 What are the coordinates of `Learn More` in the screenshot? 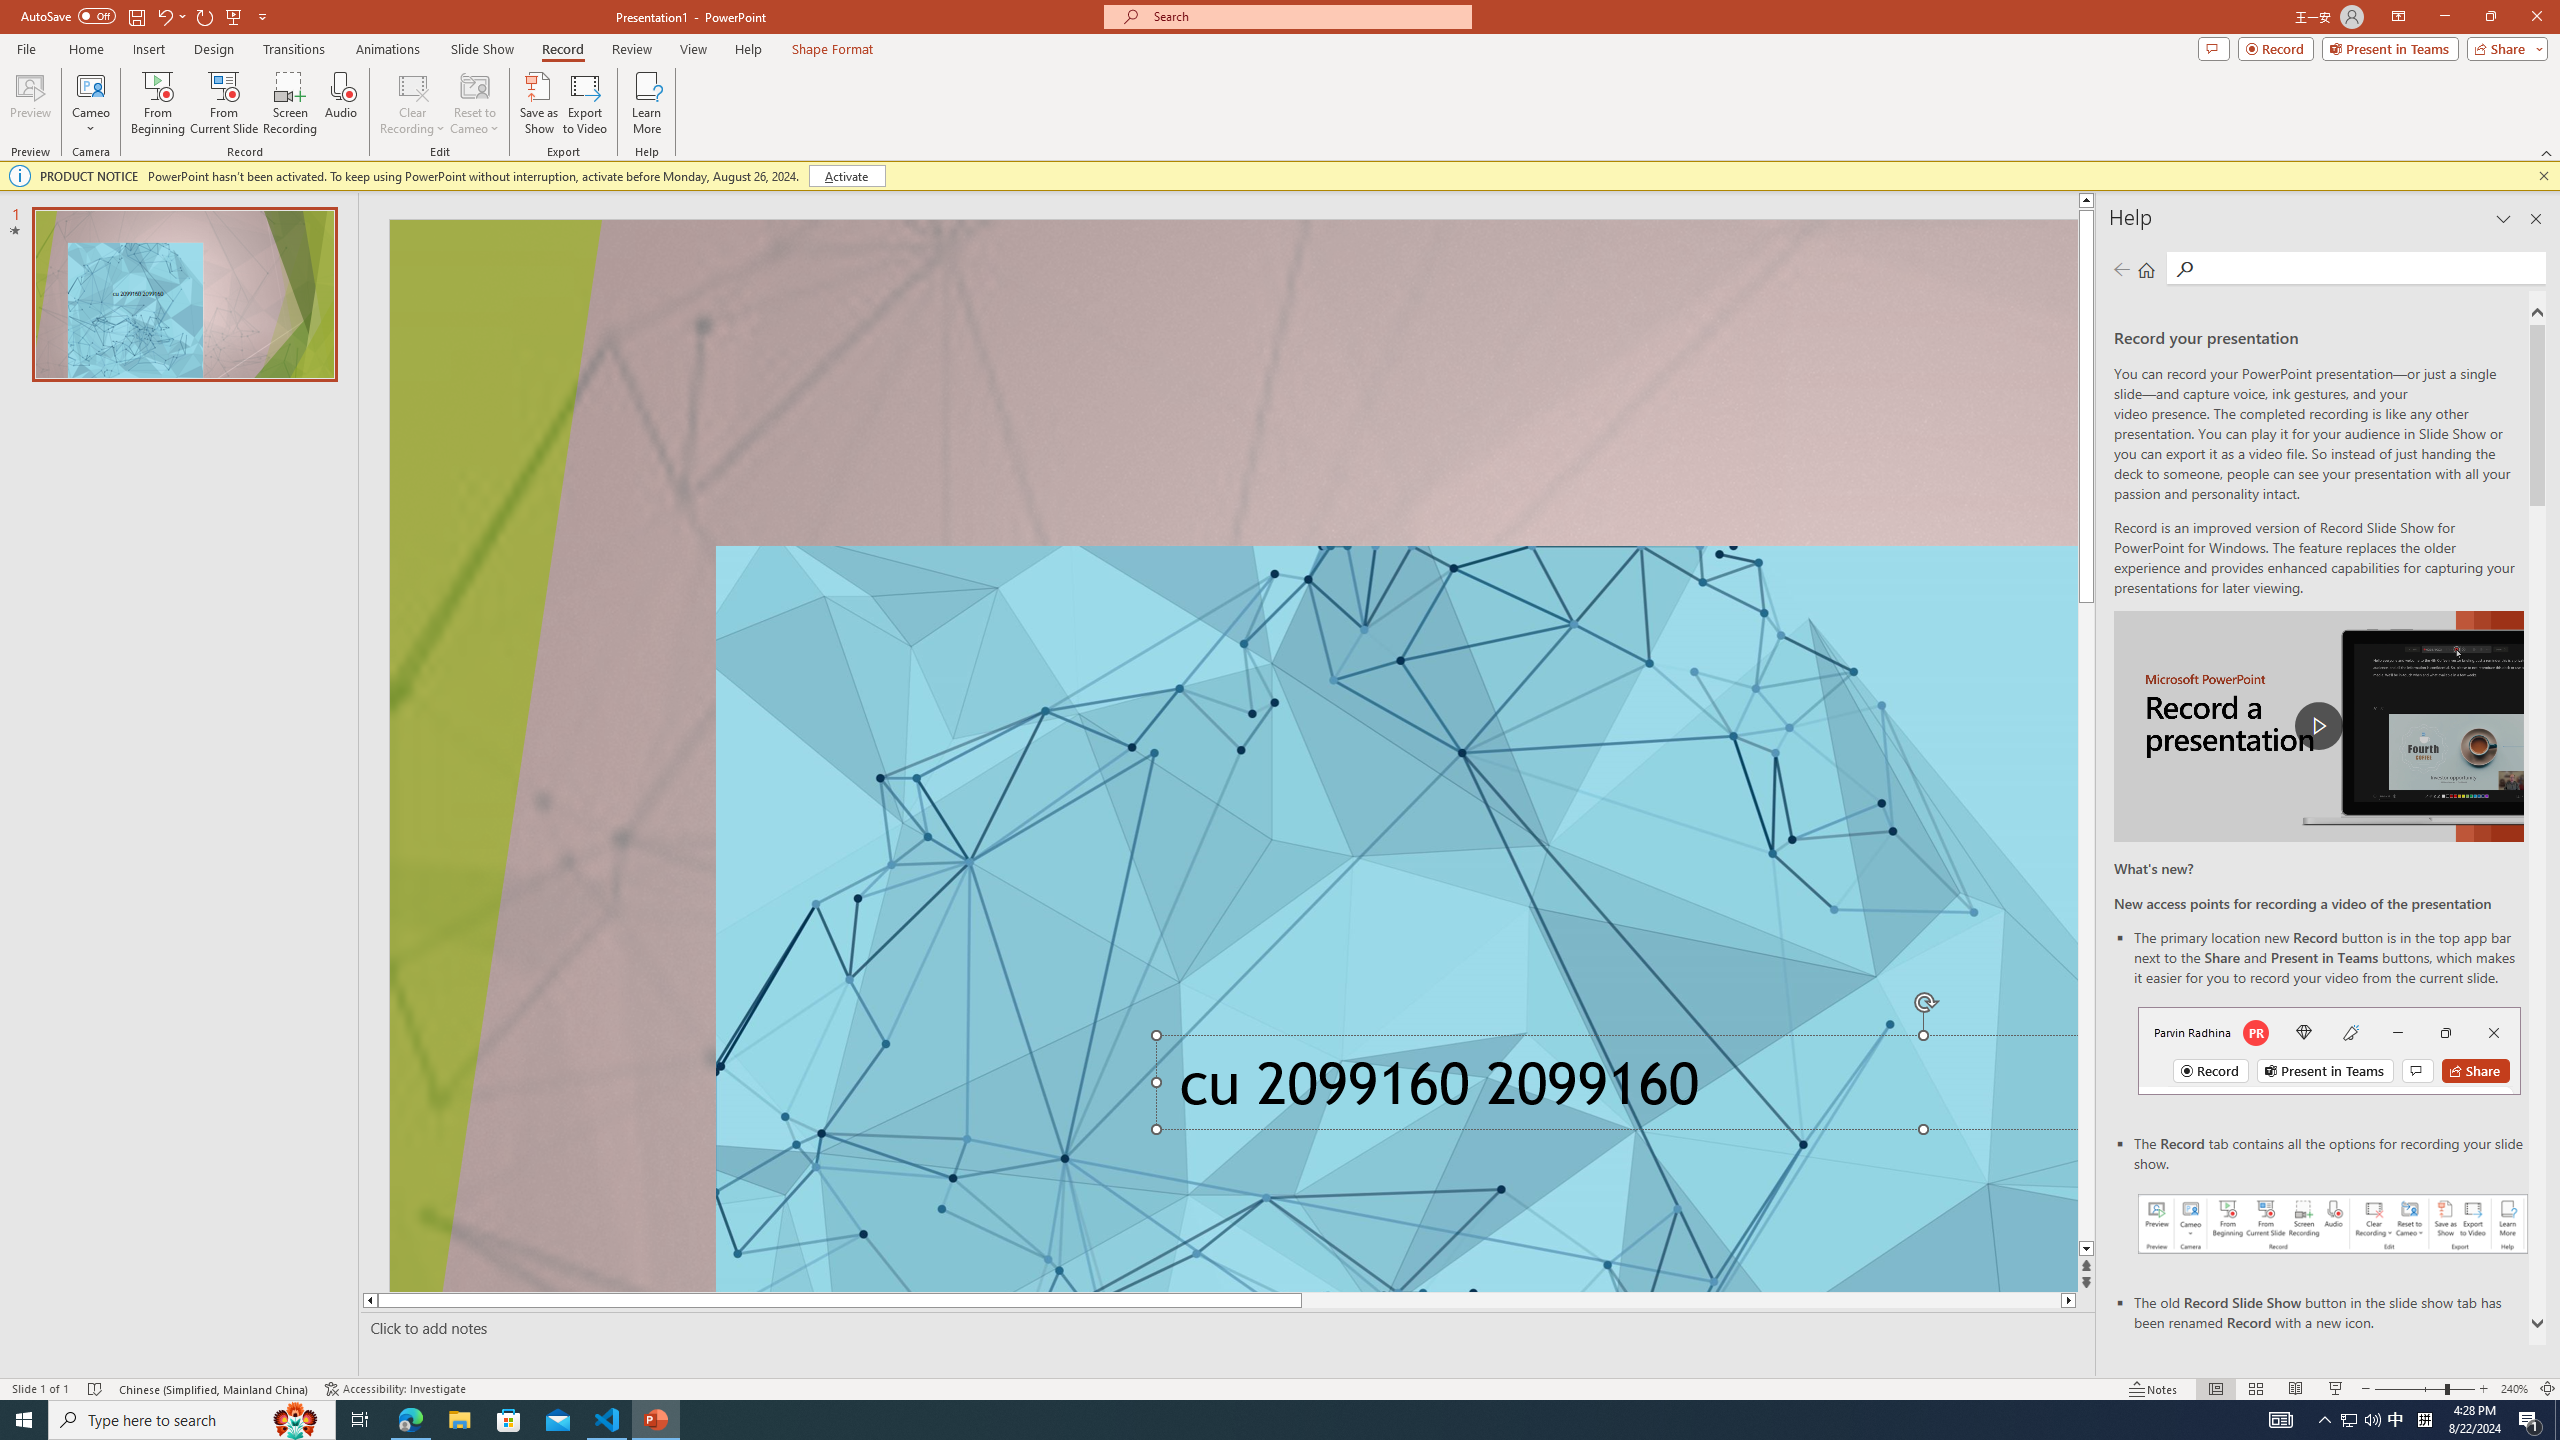 It's located at (648, 103).